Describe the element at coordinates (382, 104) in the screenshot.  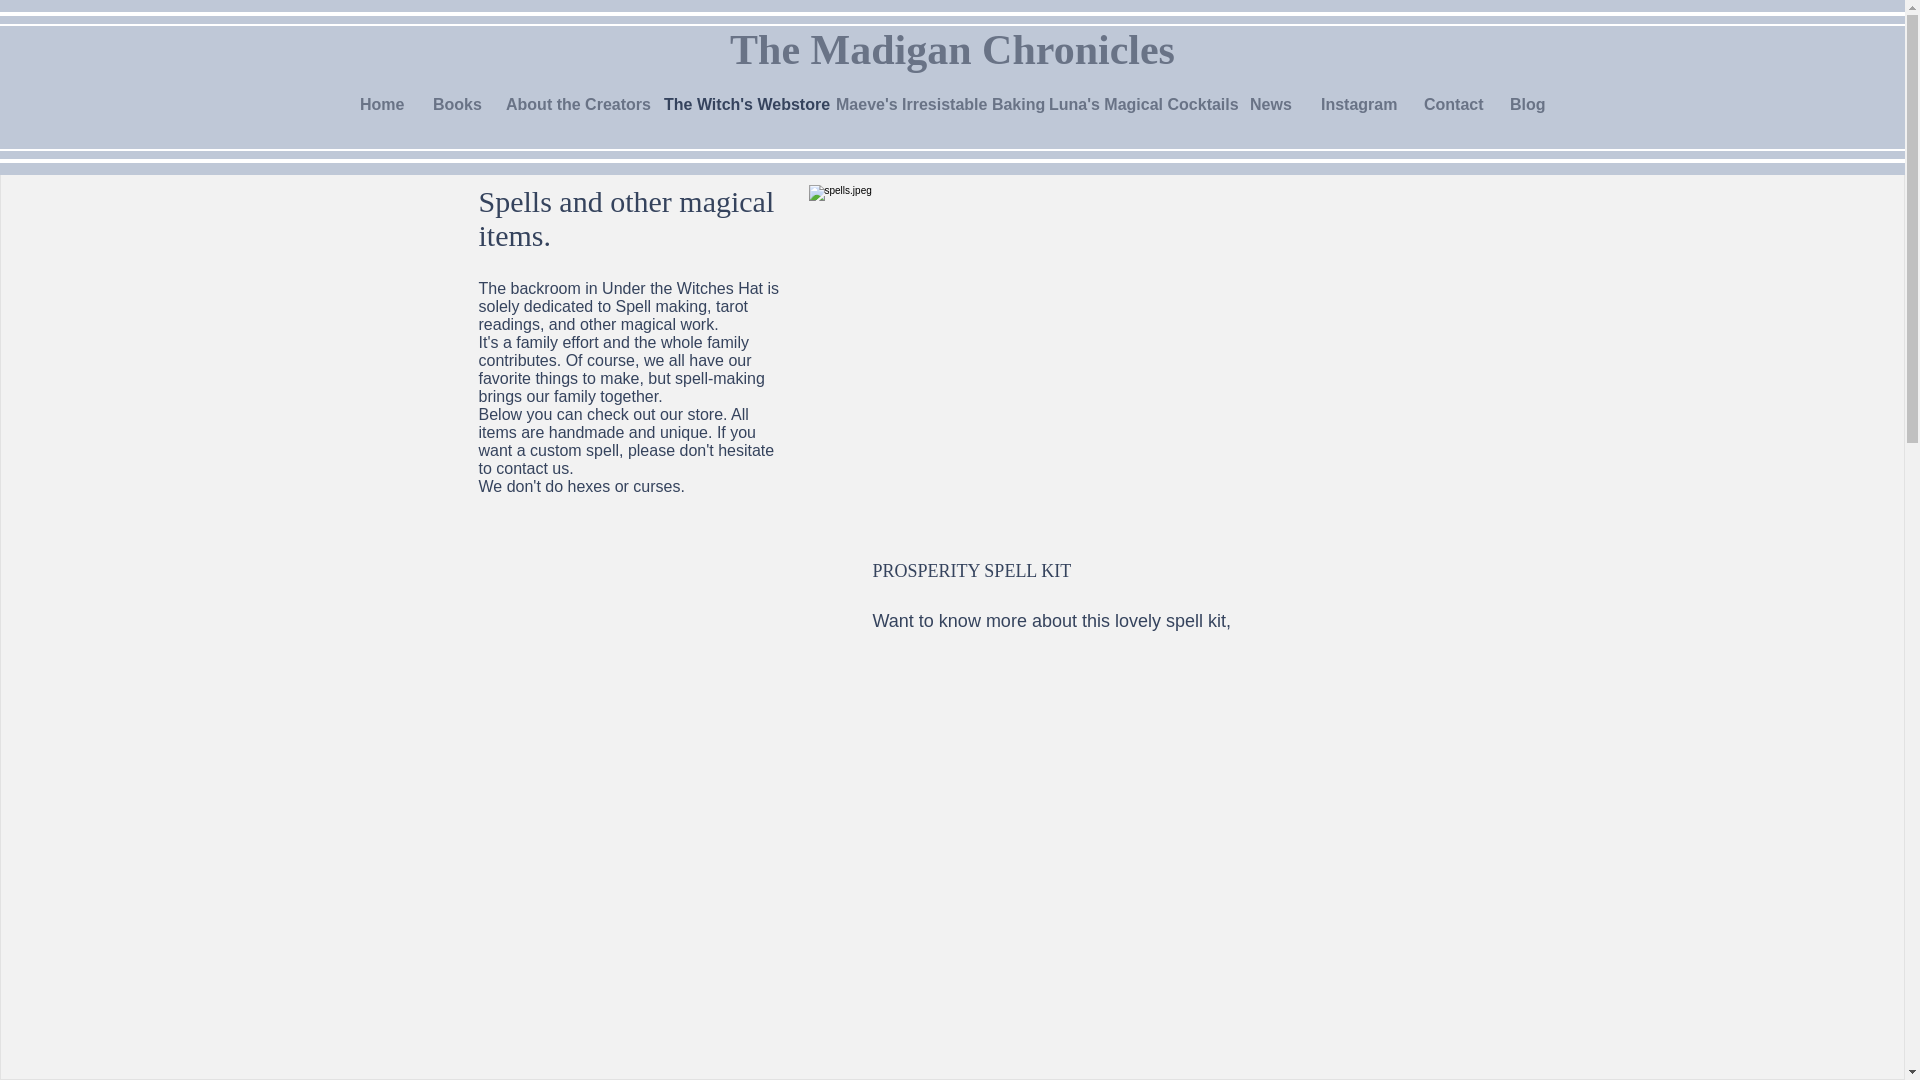
I see `Home` at that location.